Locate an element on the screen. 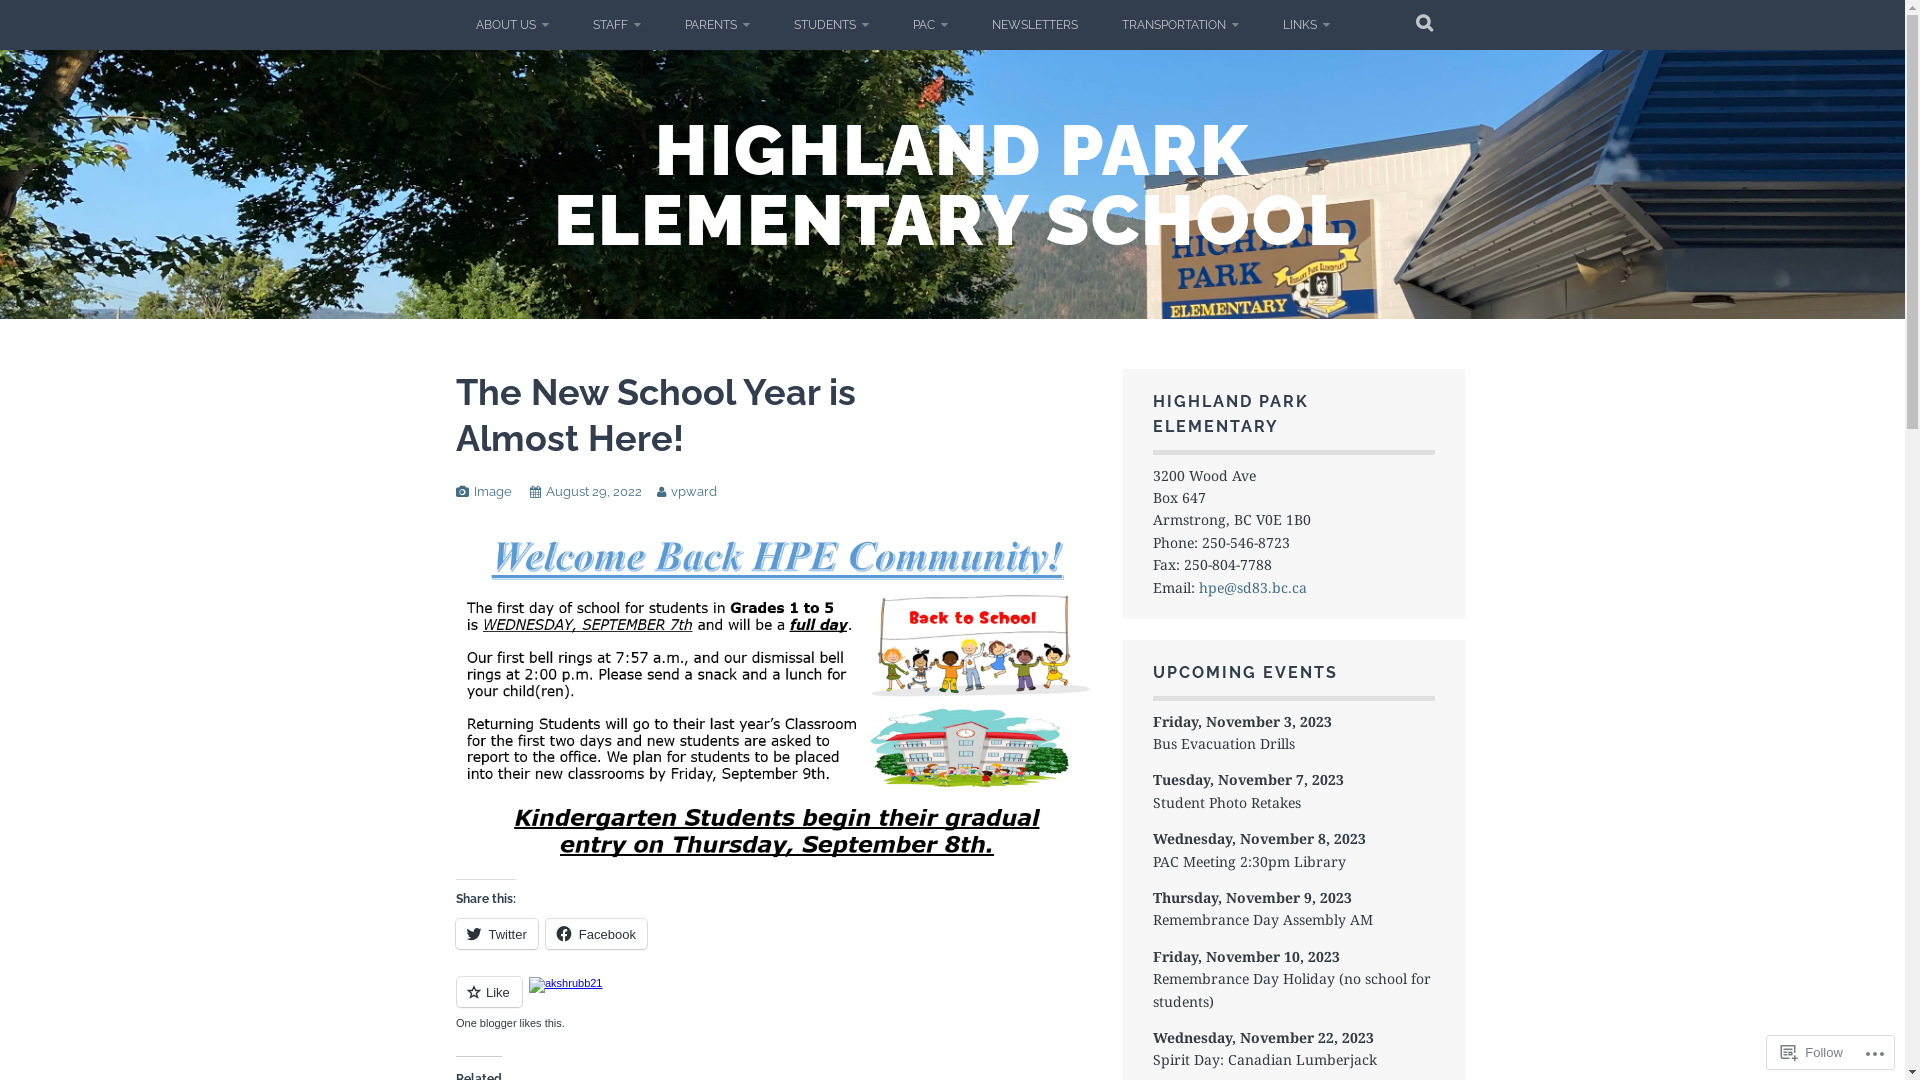  Image is located at coordinates (493, 492).